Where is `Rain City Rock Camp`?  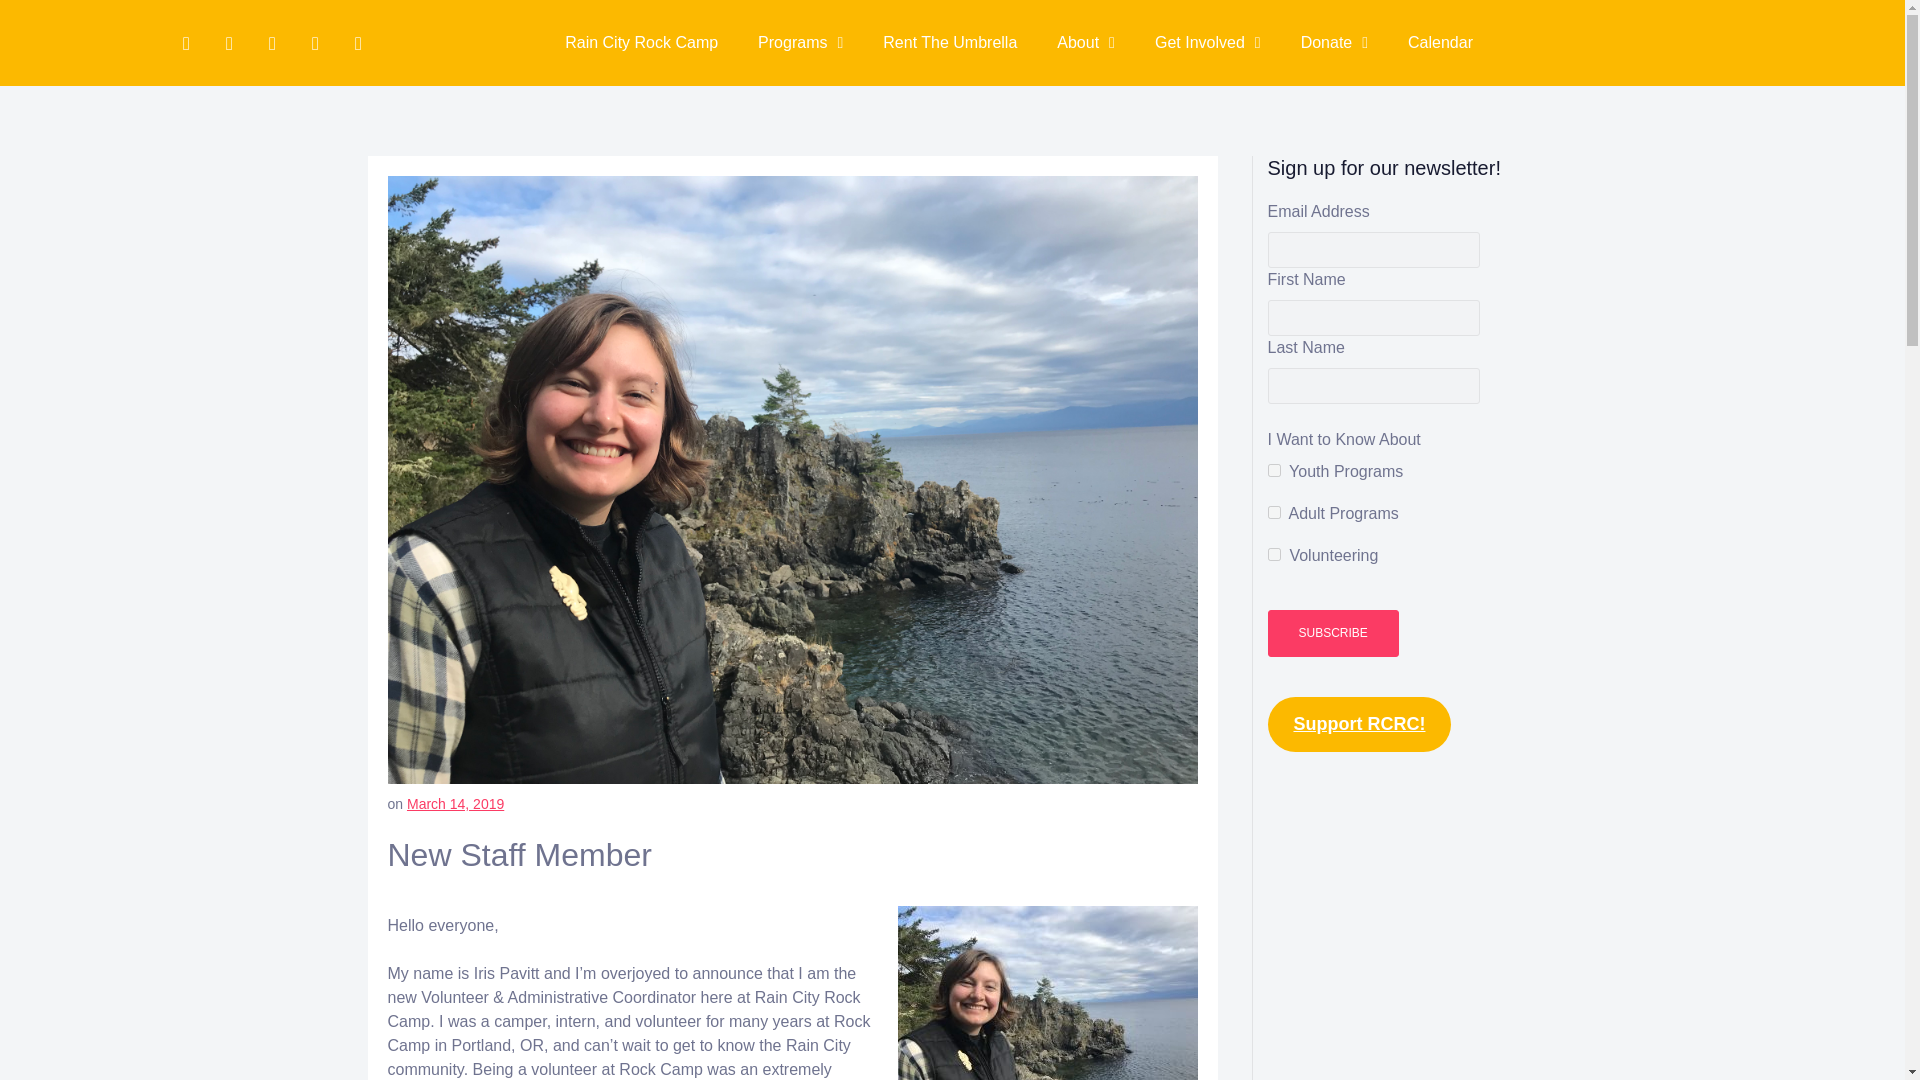
Rain City Rock Camp is located at coordinates (641, 42).